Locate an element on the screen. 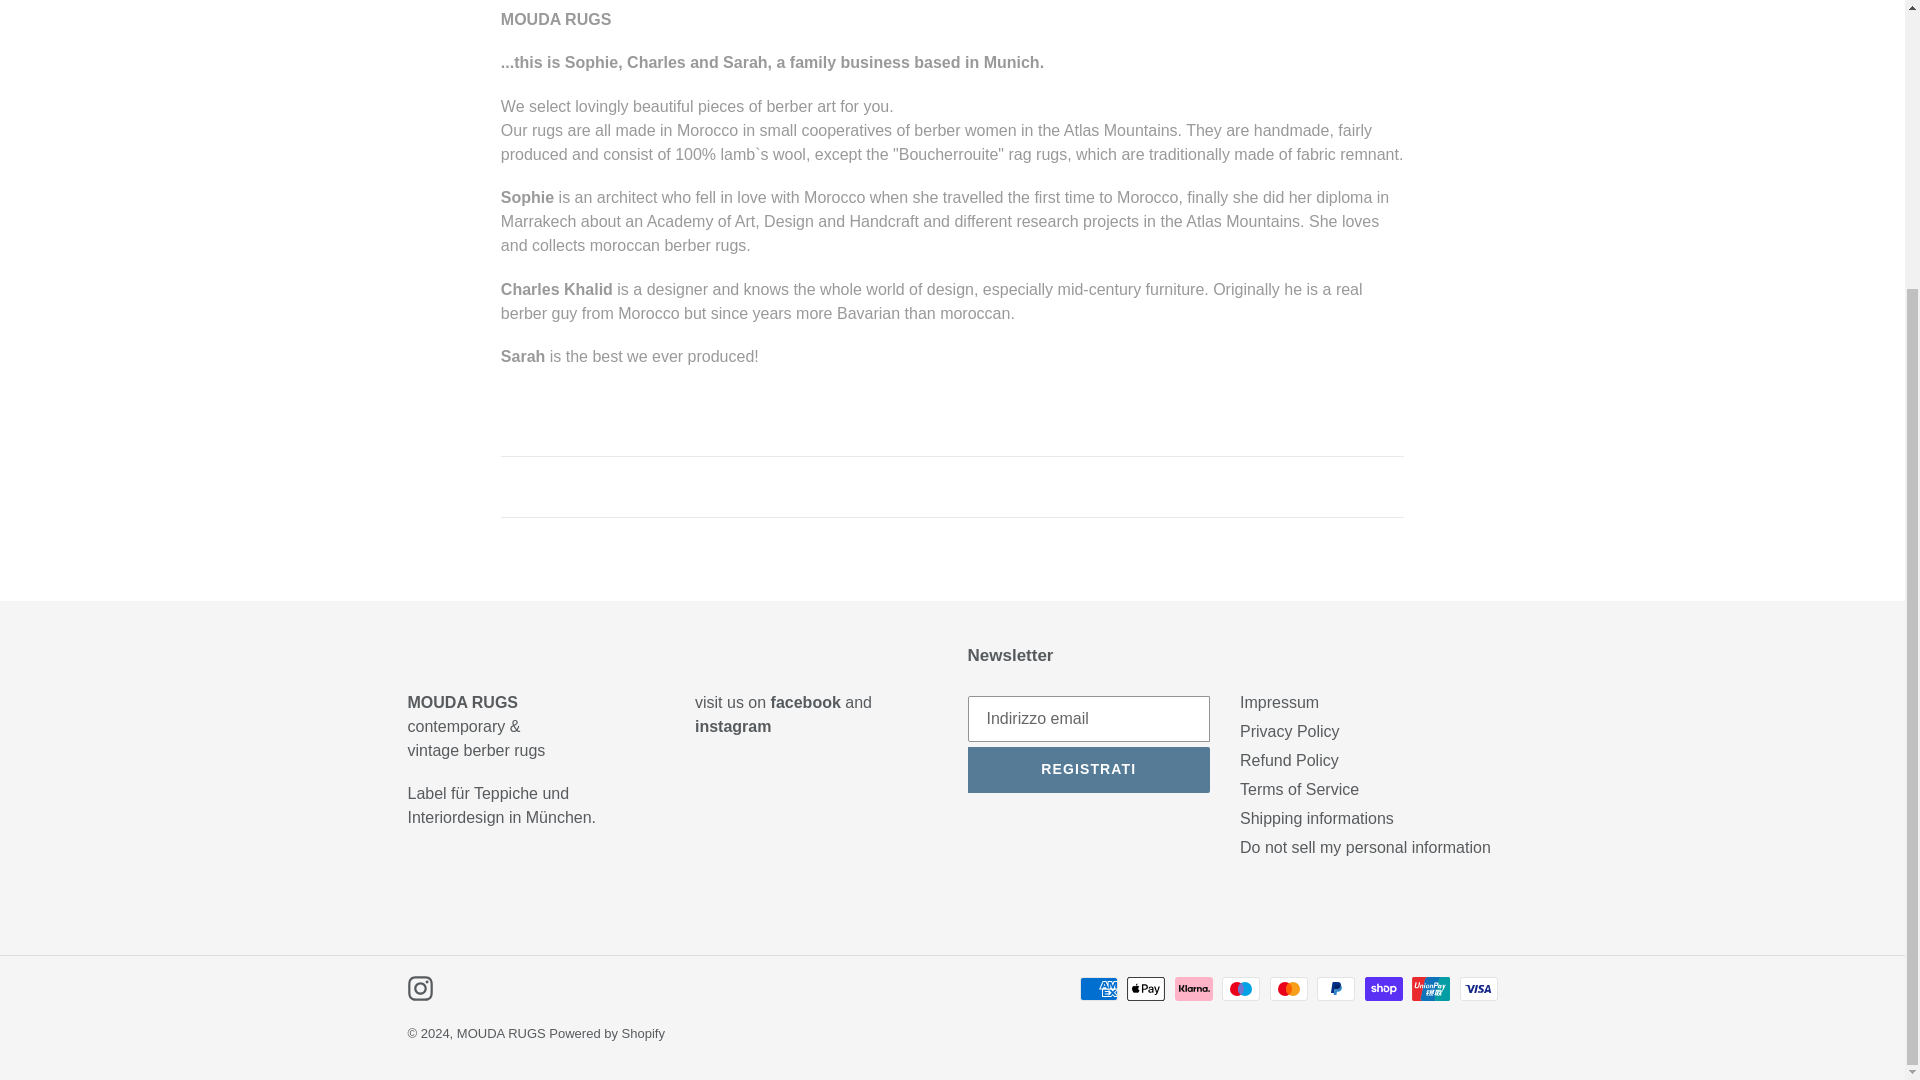 This screenshot has height=1080, width=1920. Terms of Service is located at coordinates (1300, 789).